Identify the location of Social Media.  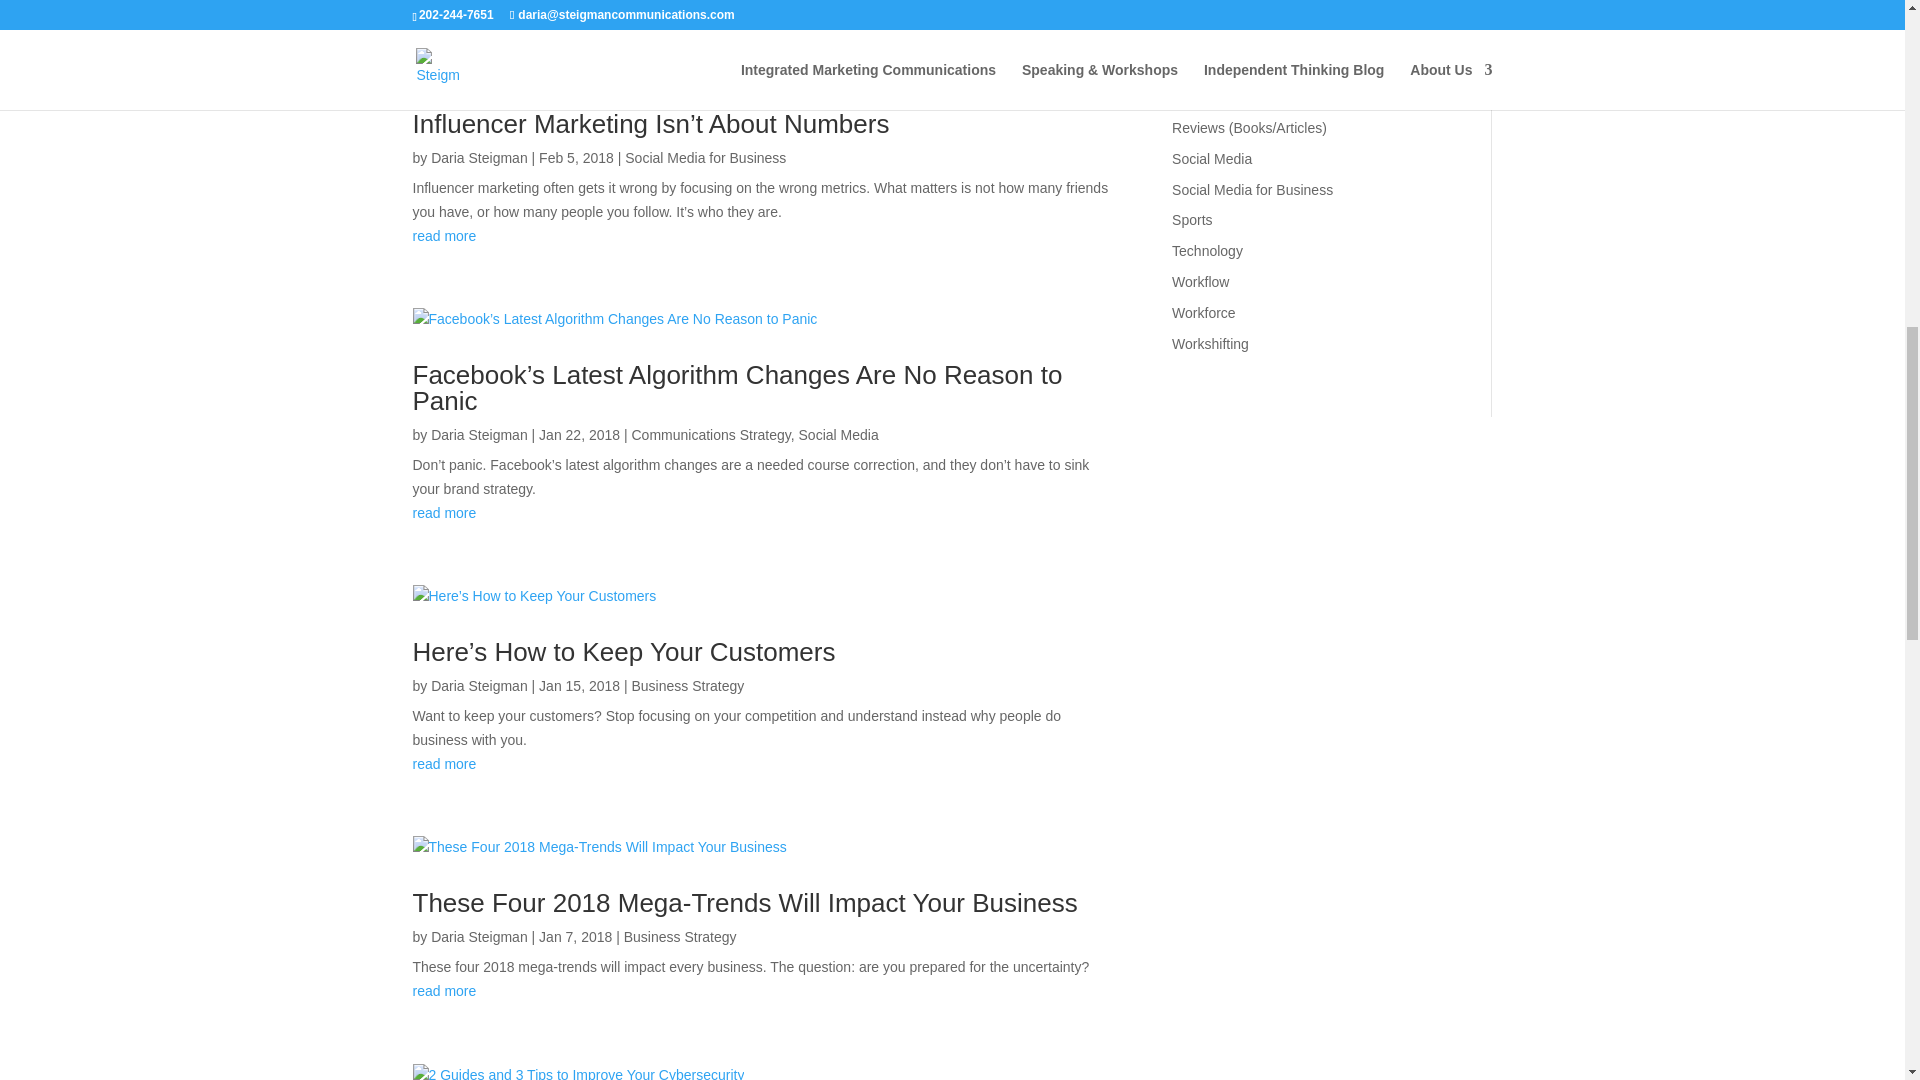
(838, 434).